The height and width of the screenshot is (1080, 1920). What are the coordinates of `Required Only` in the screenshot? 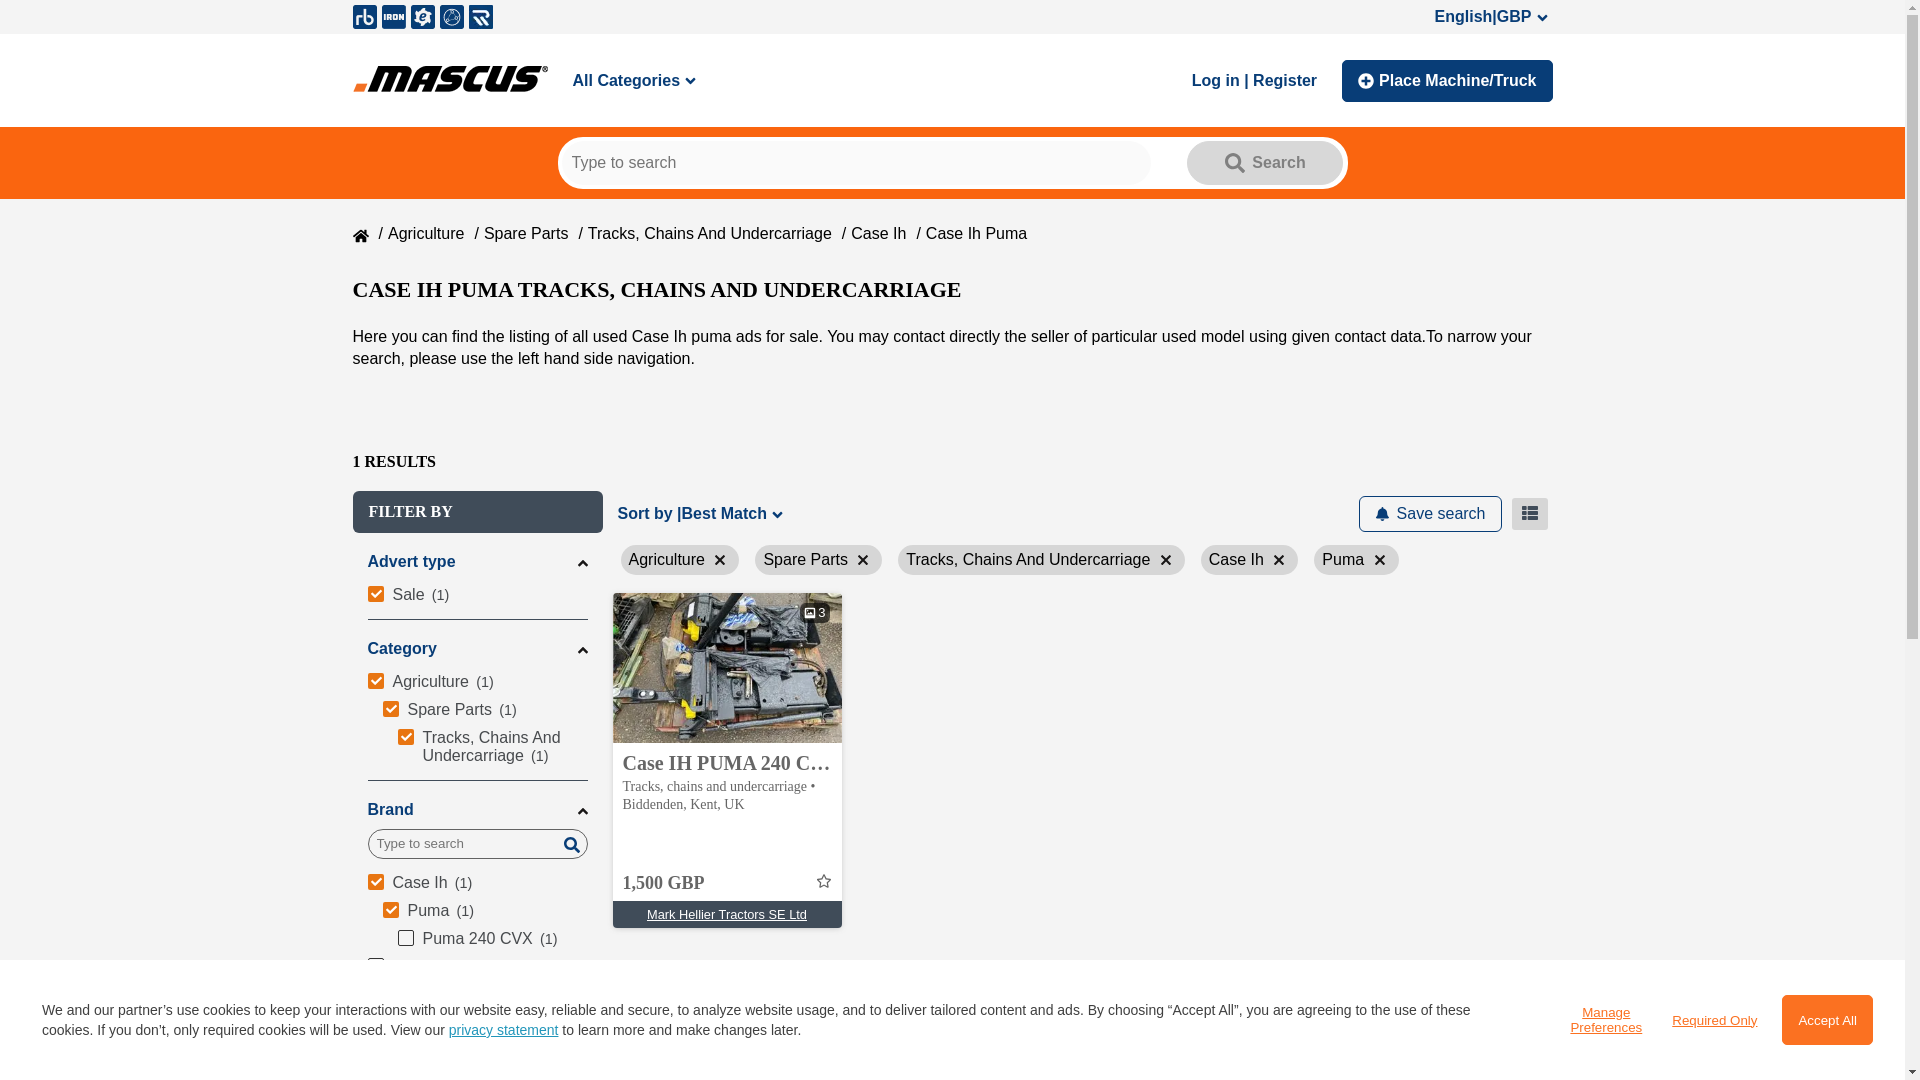 It's located at (1714, 1020).